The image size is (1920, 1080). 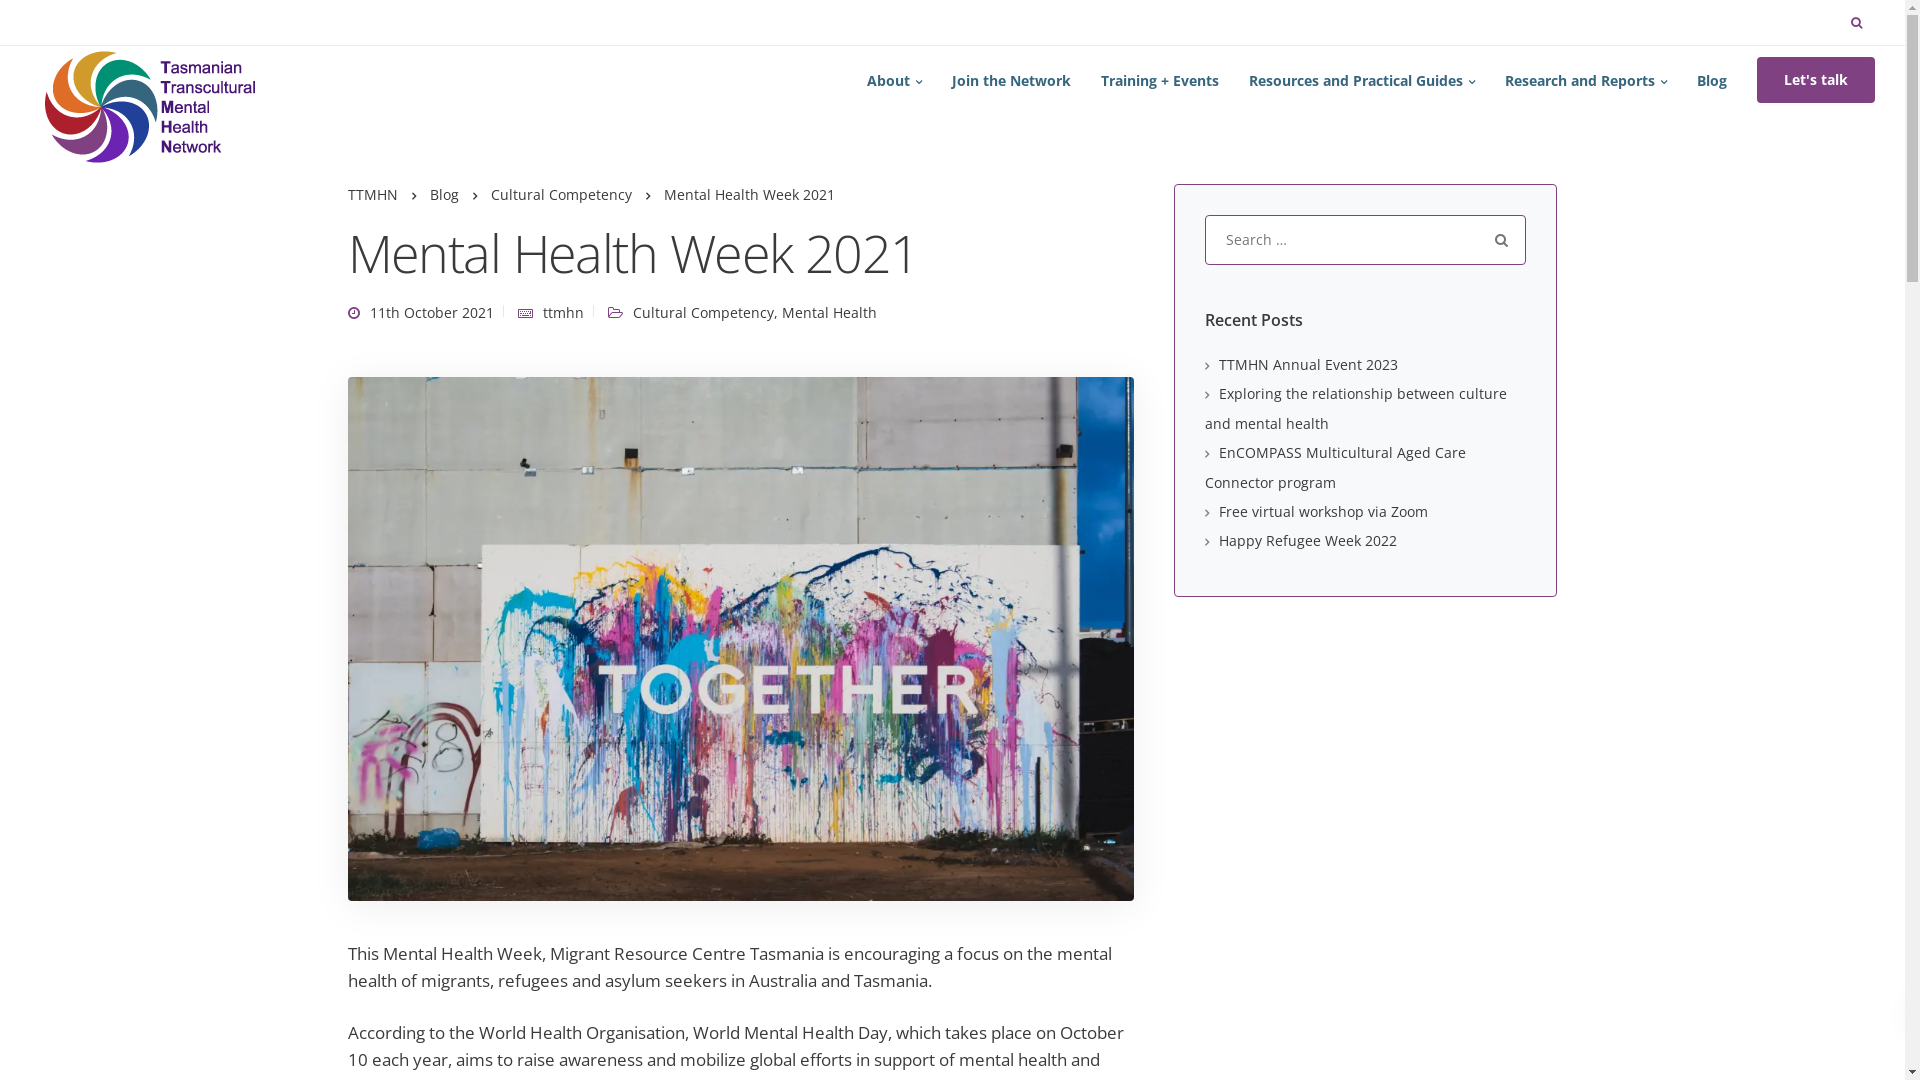 I want to click on LinkedIn, so click(x=674, y=840).